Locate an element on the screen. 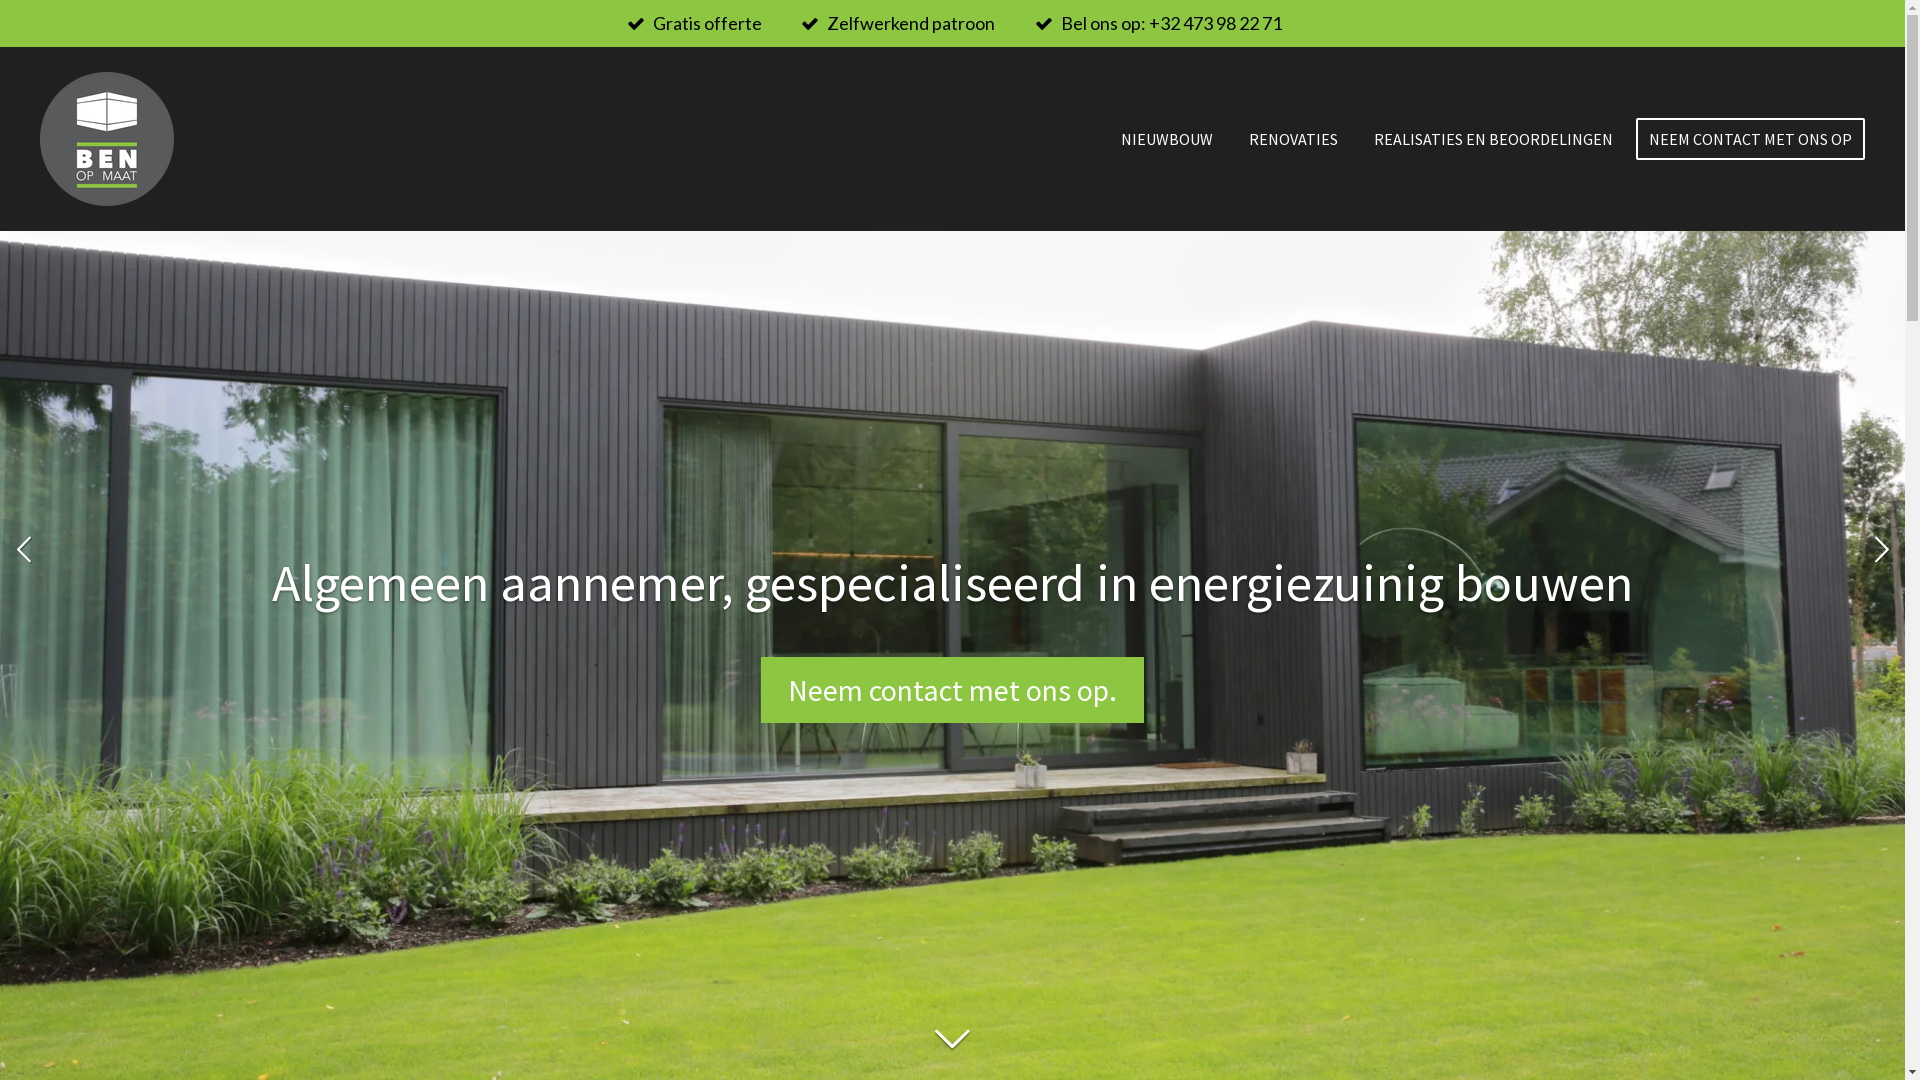  NEEM CONTACT MET ONS OP is located at coordinates (1750, 139).